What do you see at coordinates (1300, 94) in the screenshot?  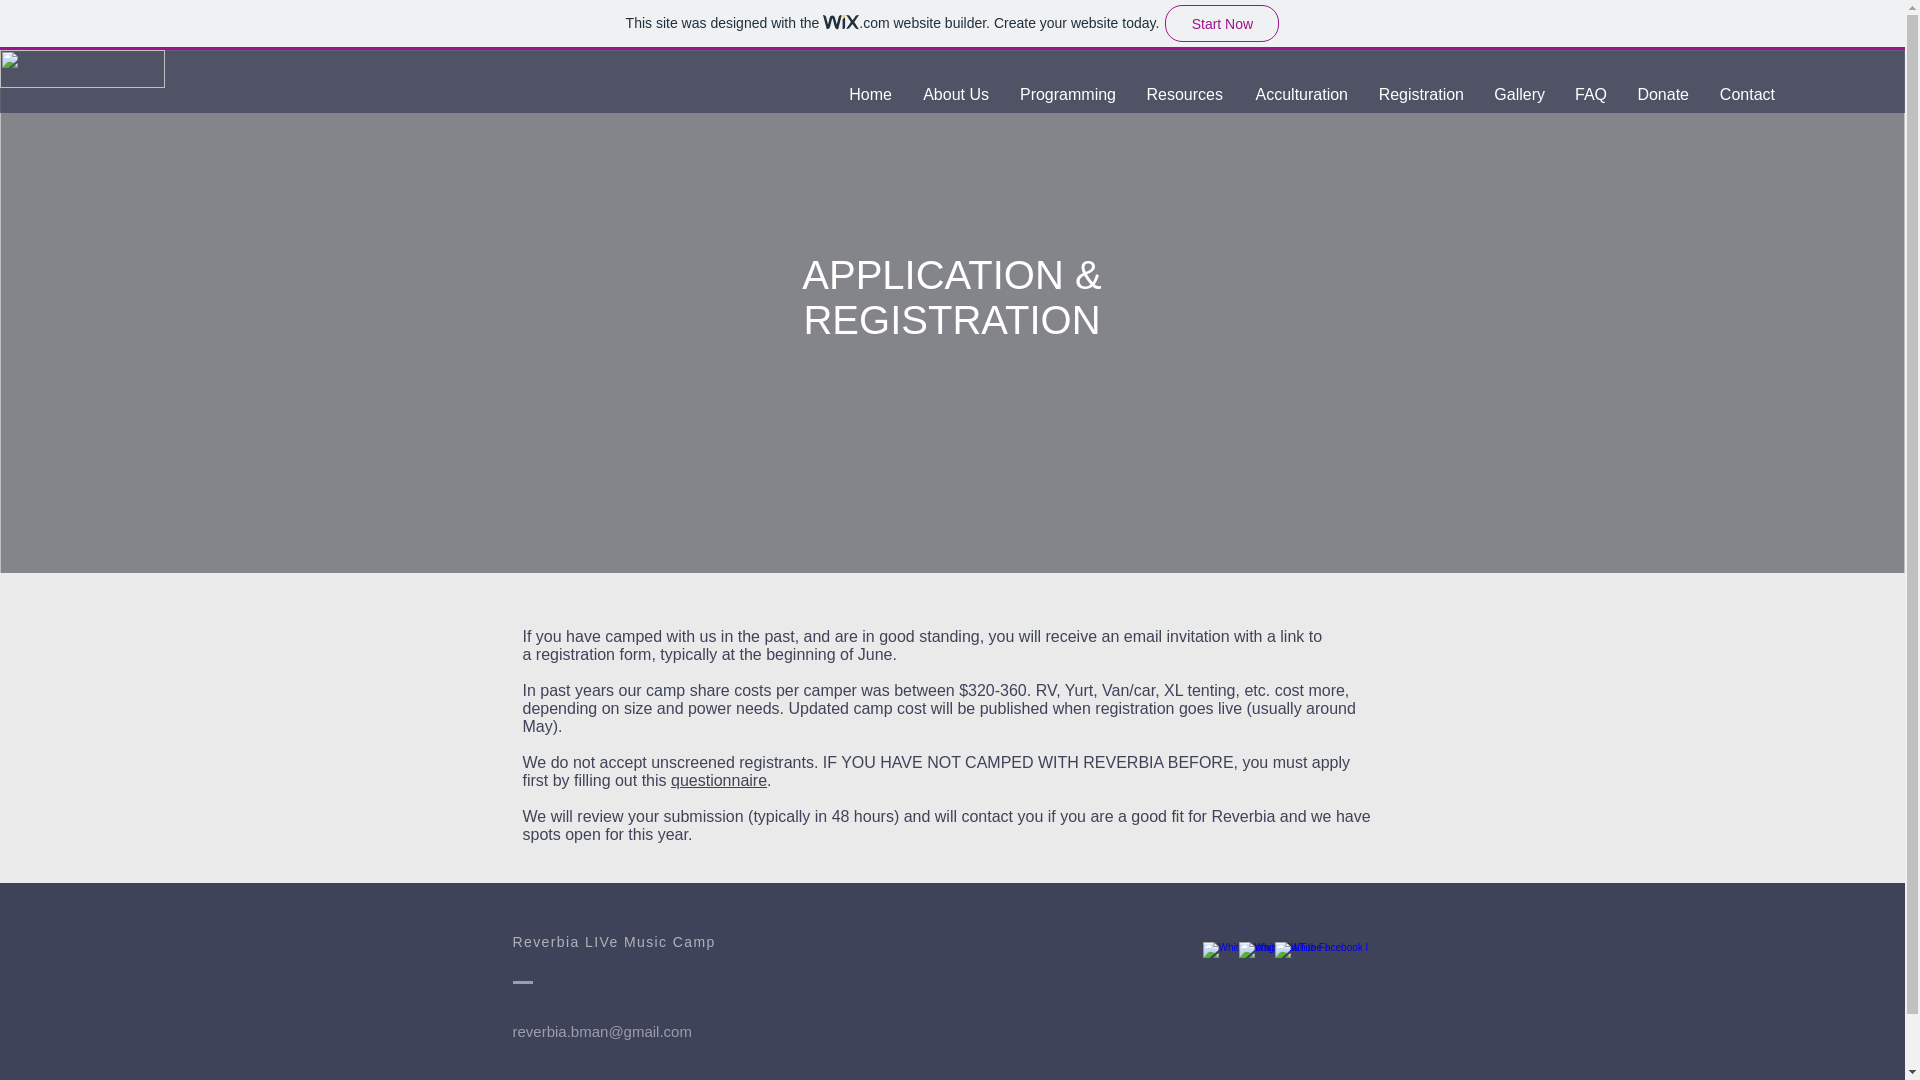 I see `Acculturation` at bounding box center [1300, 94].